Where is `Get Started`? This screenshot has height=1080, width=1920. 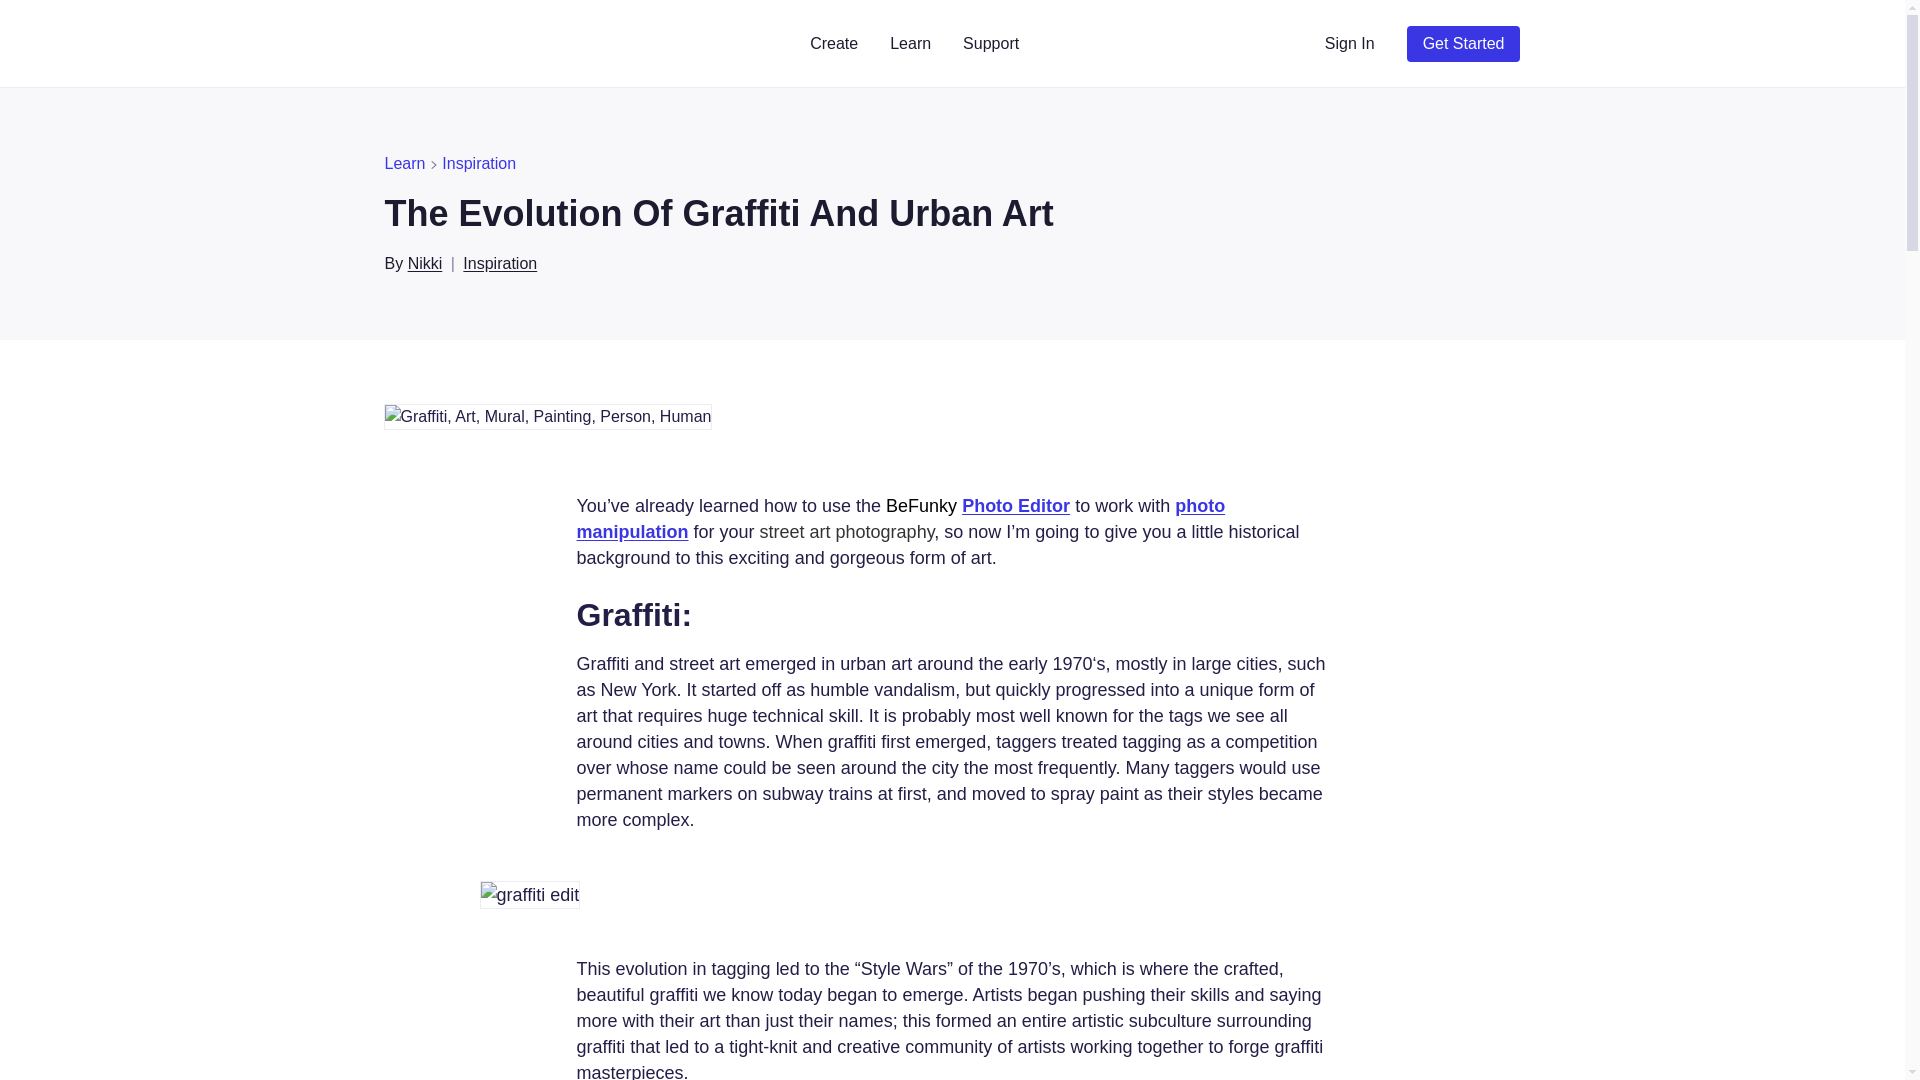 Get Started is located at coordinates (1464, 43).